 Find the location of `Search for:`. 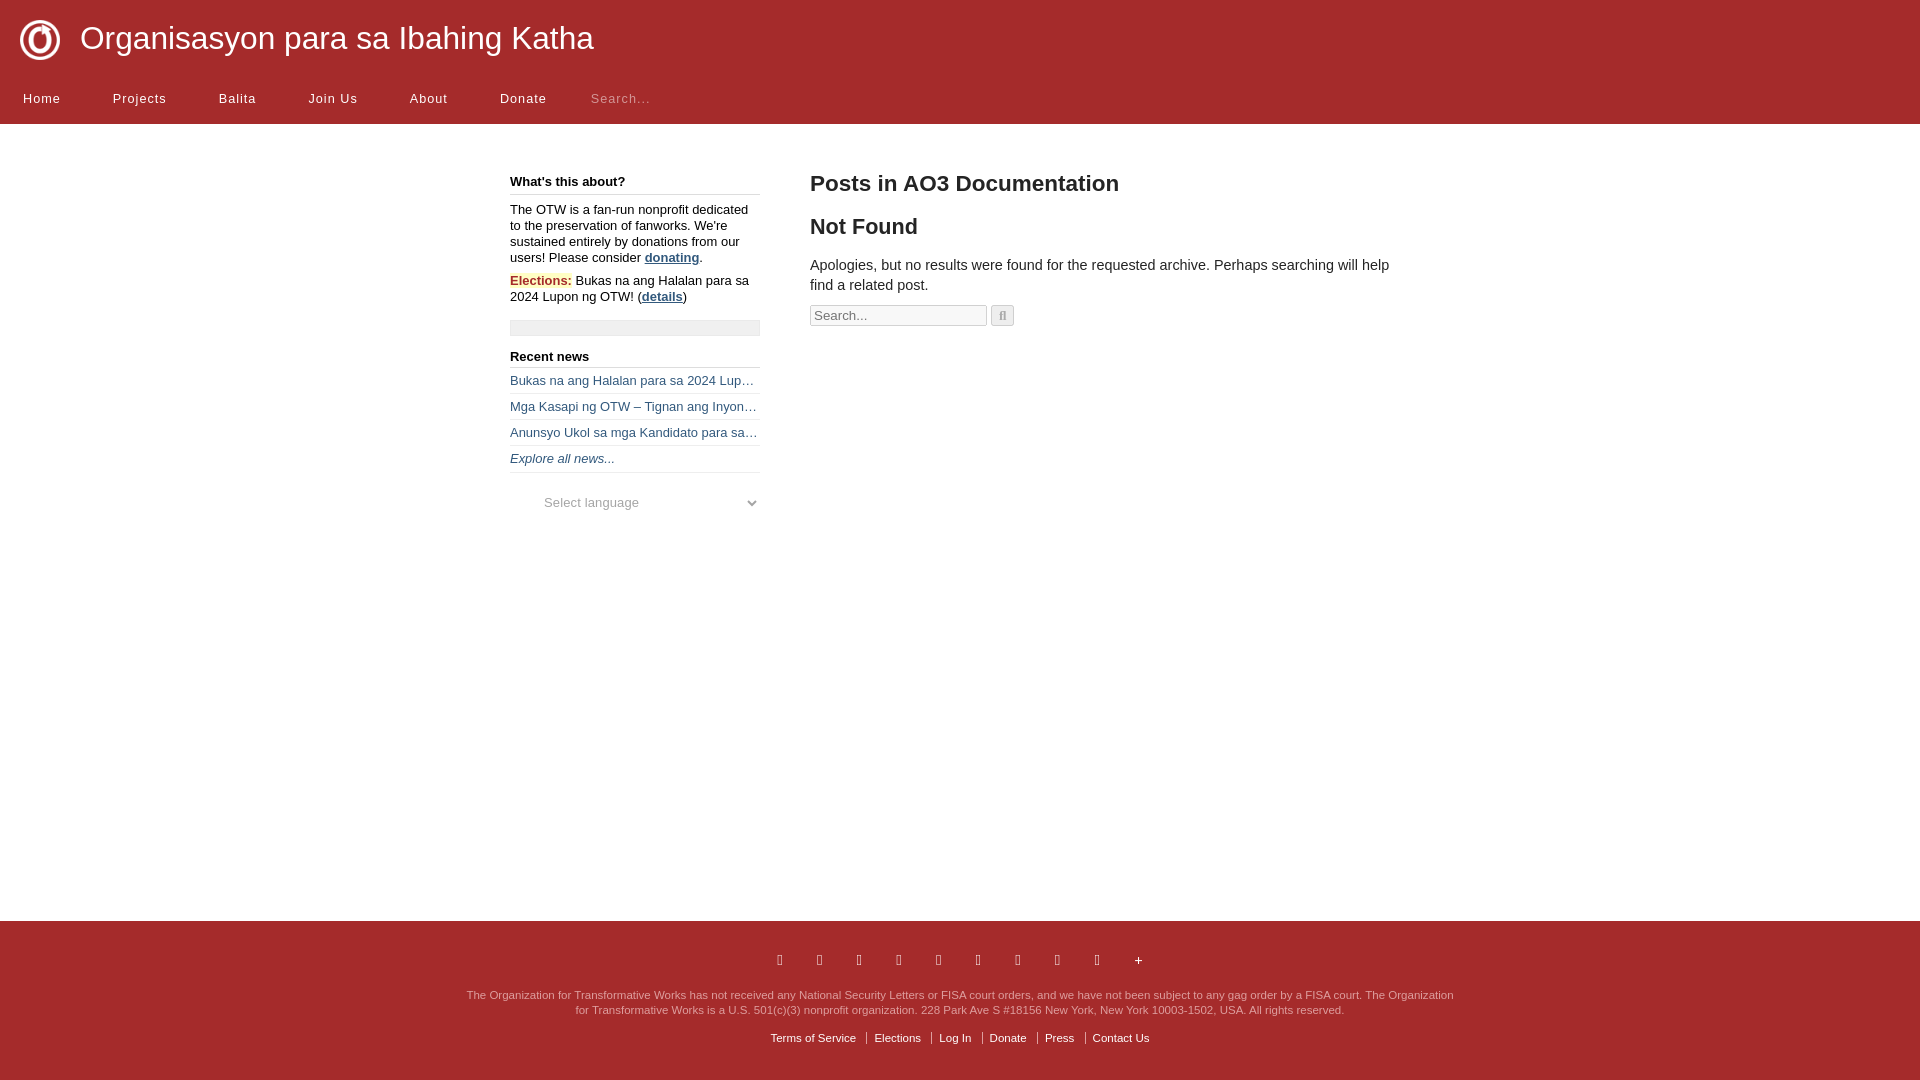

Search for: is located at coordinates (898, 315).